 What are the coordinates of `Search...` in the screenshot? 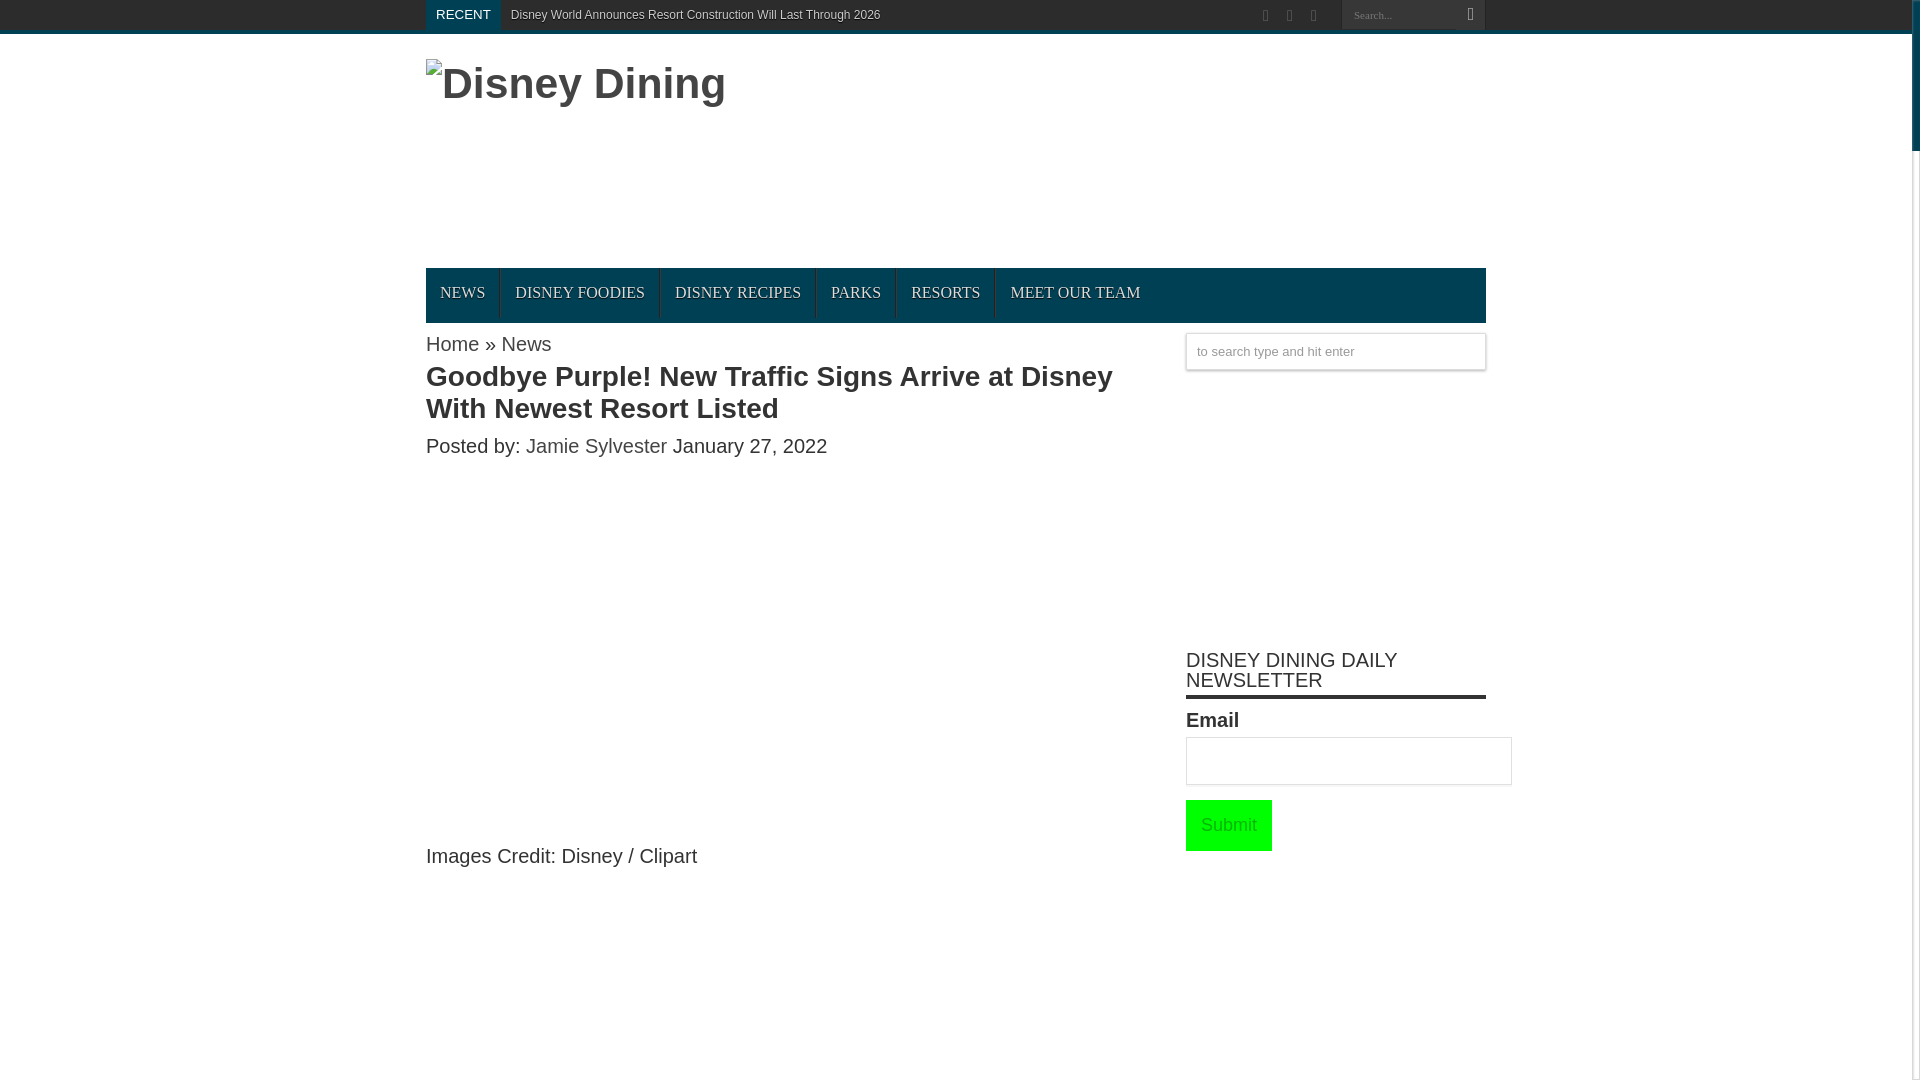 It's located at (1398, 14).